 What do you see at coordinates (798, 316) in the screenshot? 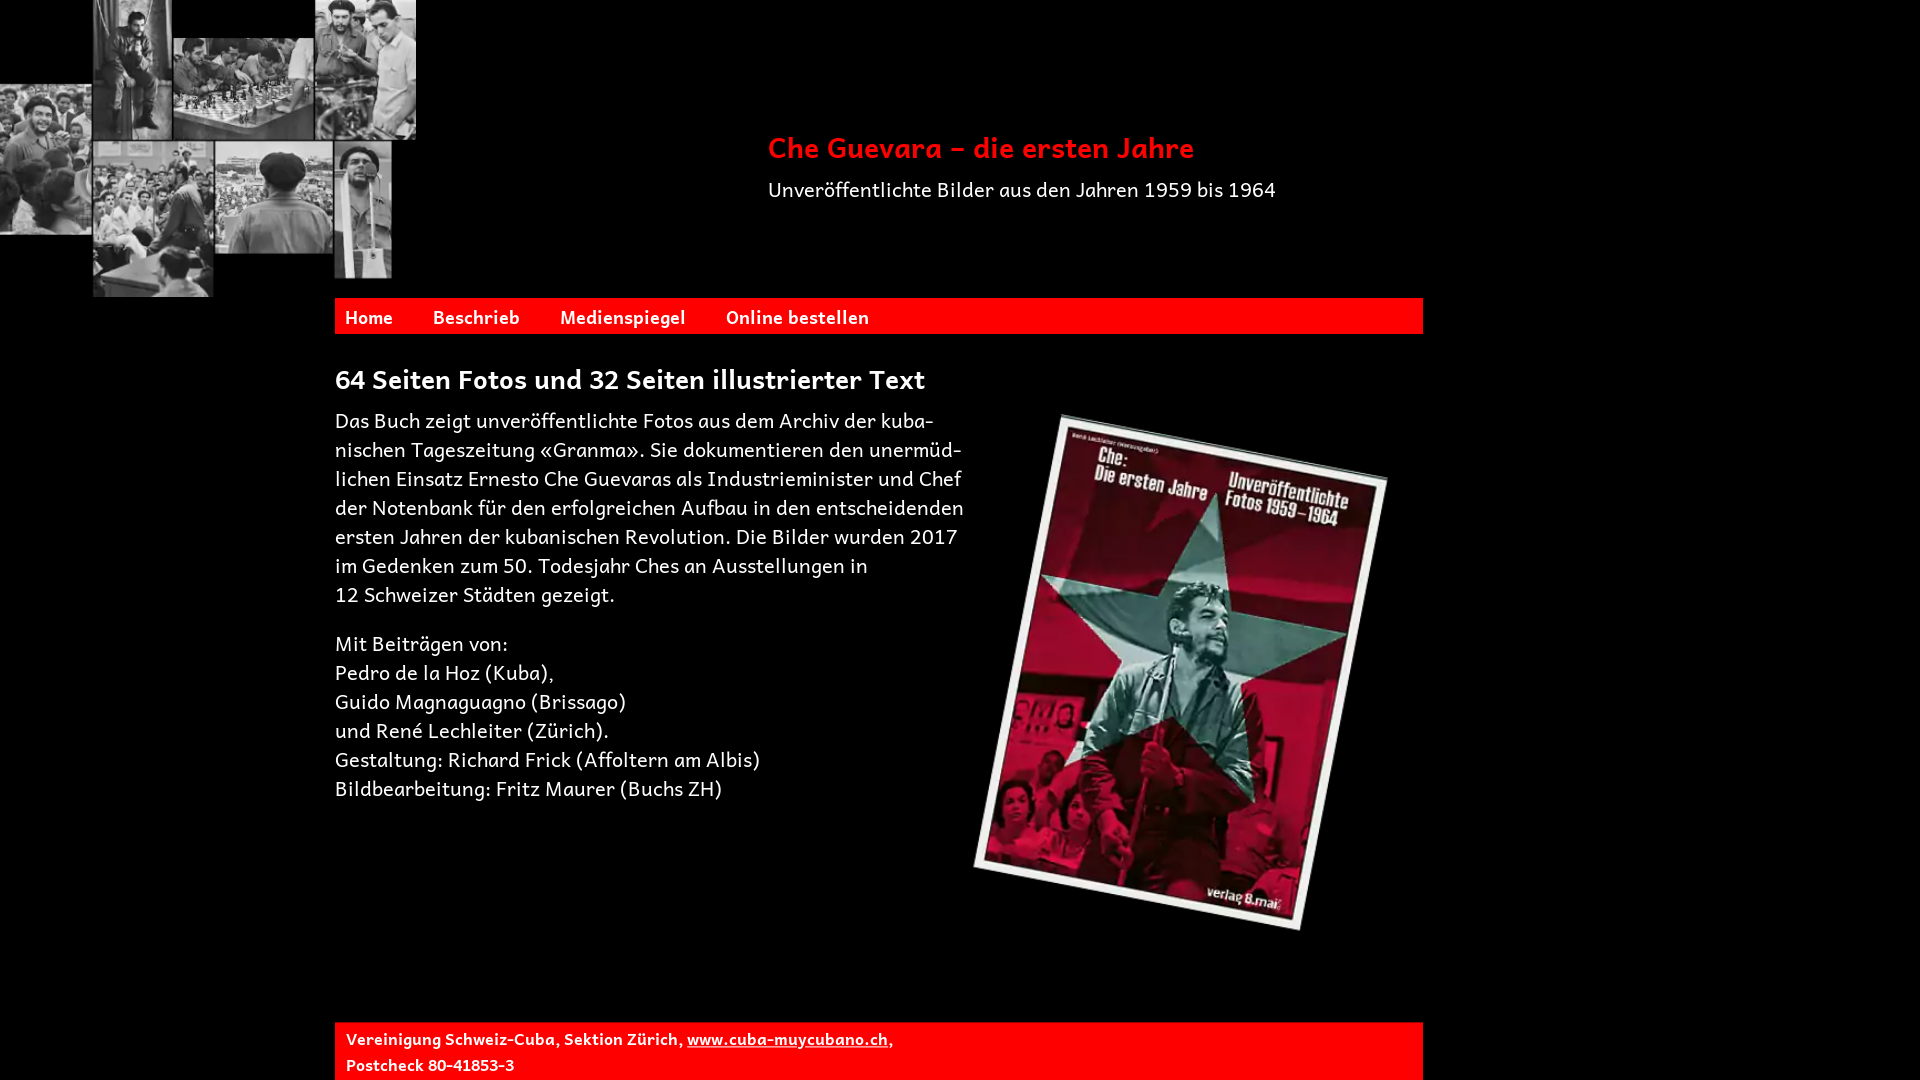
I see `Online bestellen` at bounding box center [798, 316].